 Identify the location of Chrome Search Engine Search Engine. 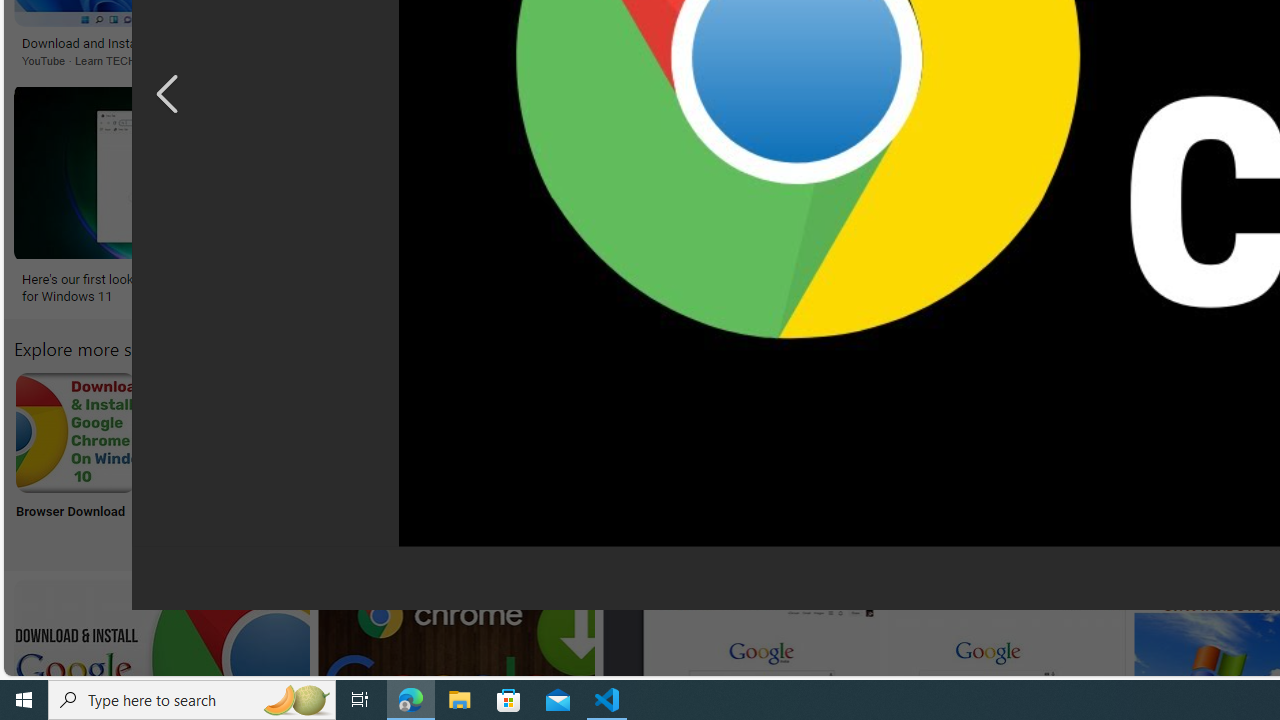
(472, 458).